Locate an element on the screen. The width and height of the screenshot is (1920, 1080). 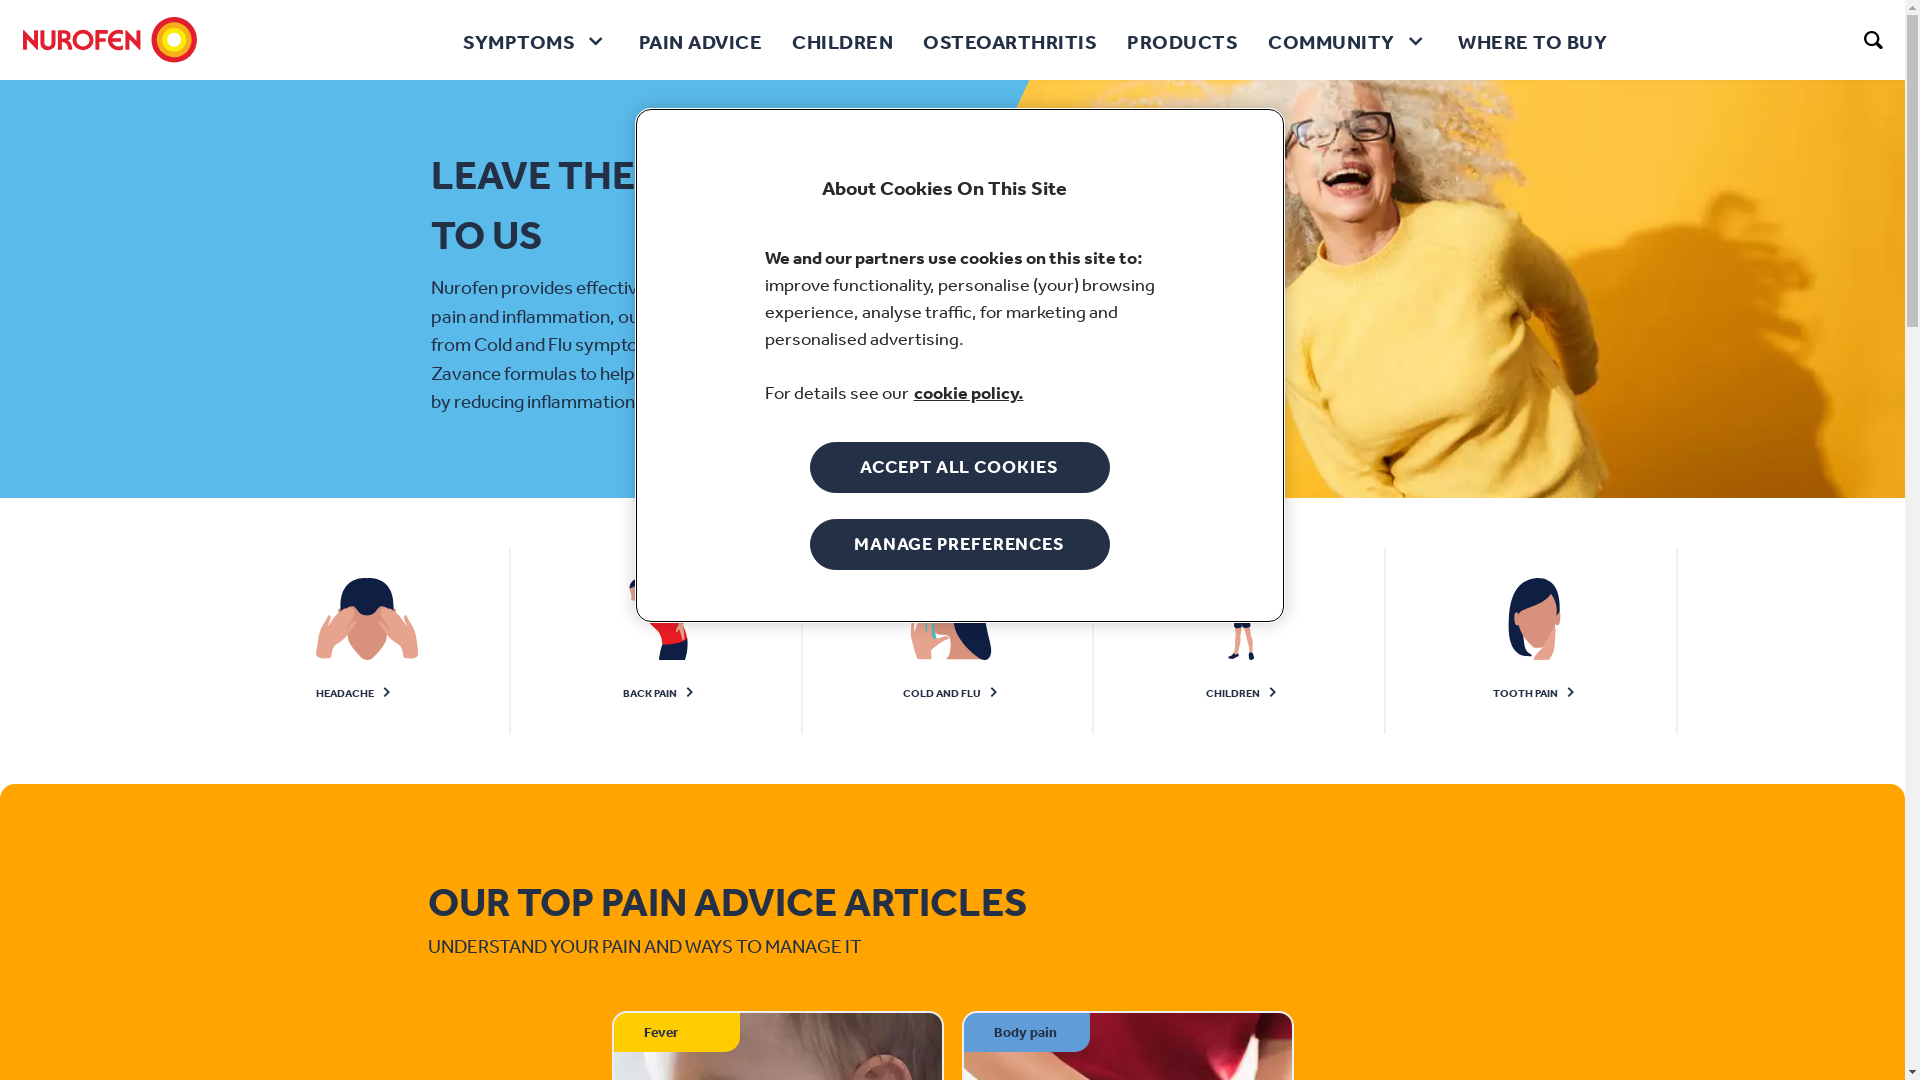
CHILDREN is located at coordinates (842, 40).